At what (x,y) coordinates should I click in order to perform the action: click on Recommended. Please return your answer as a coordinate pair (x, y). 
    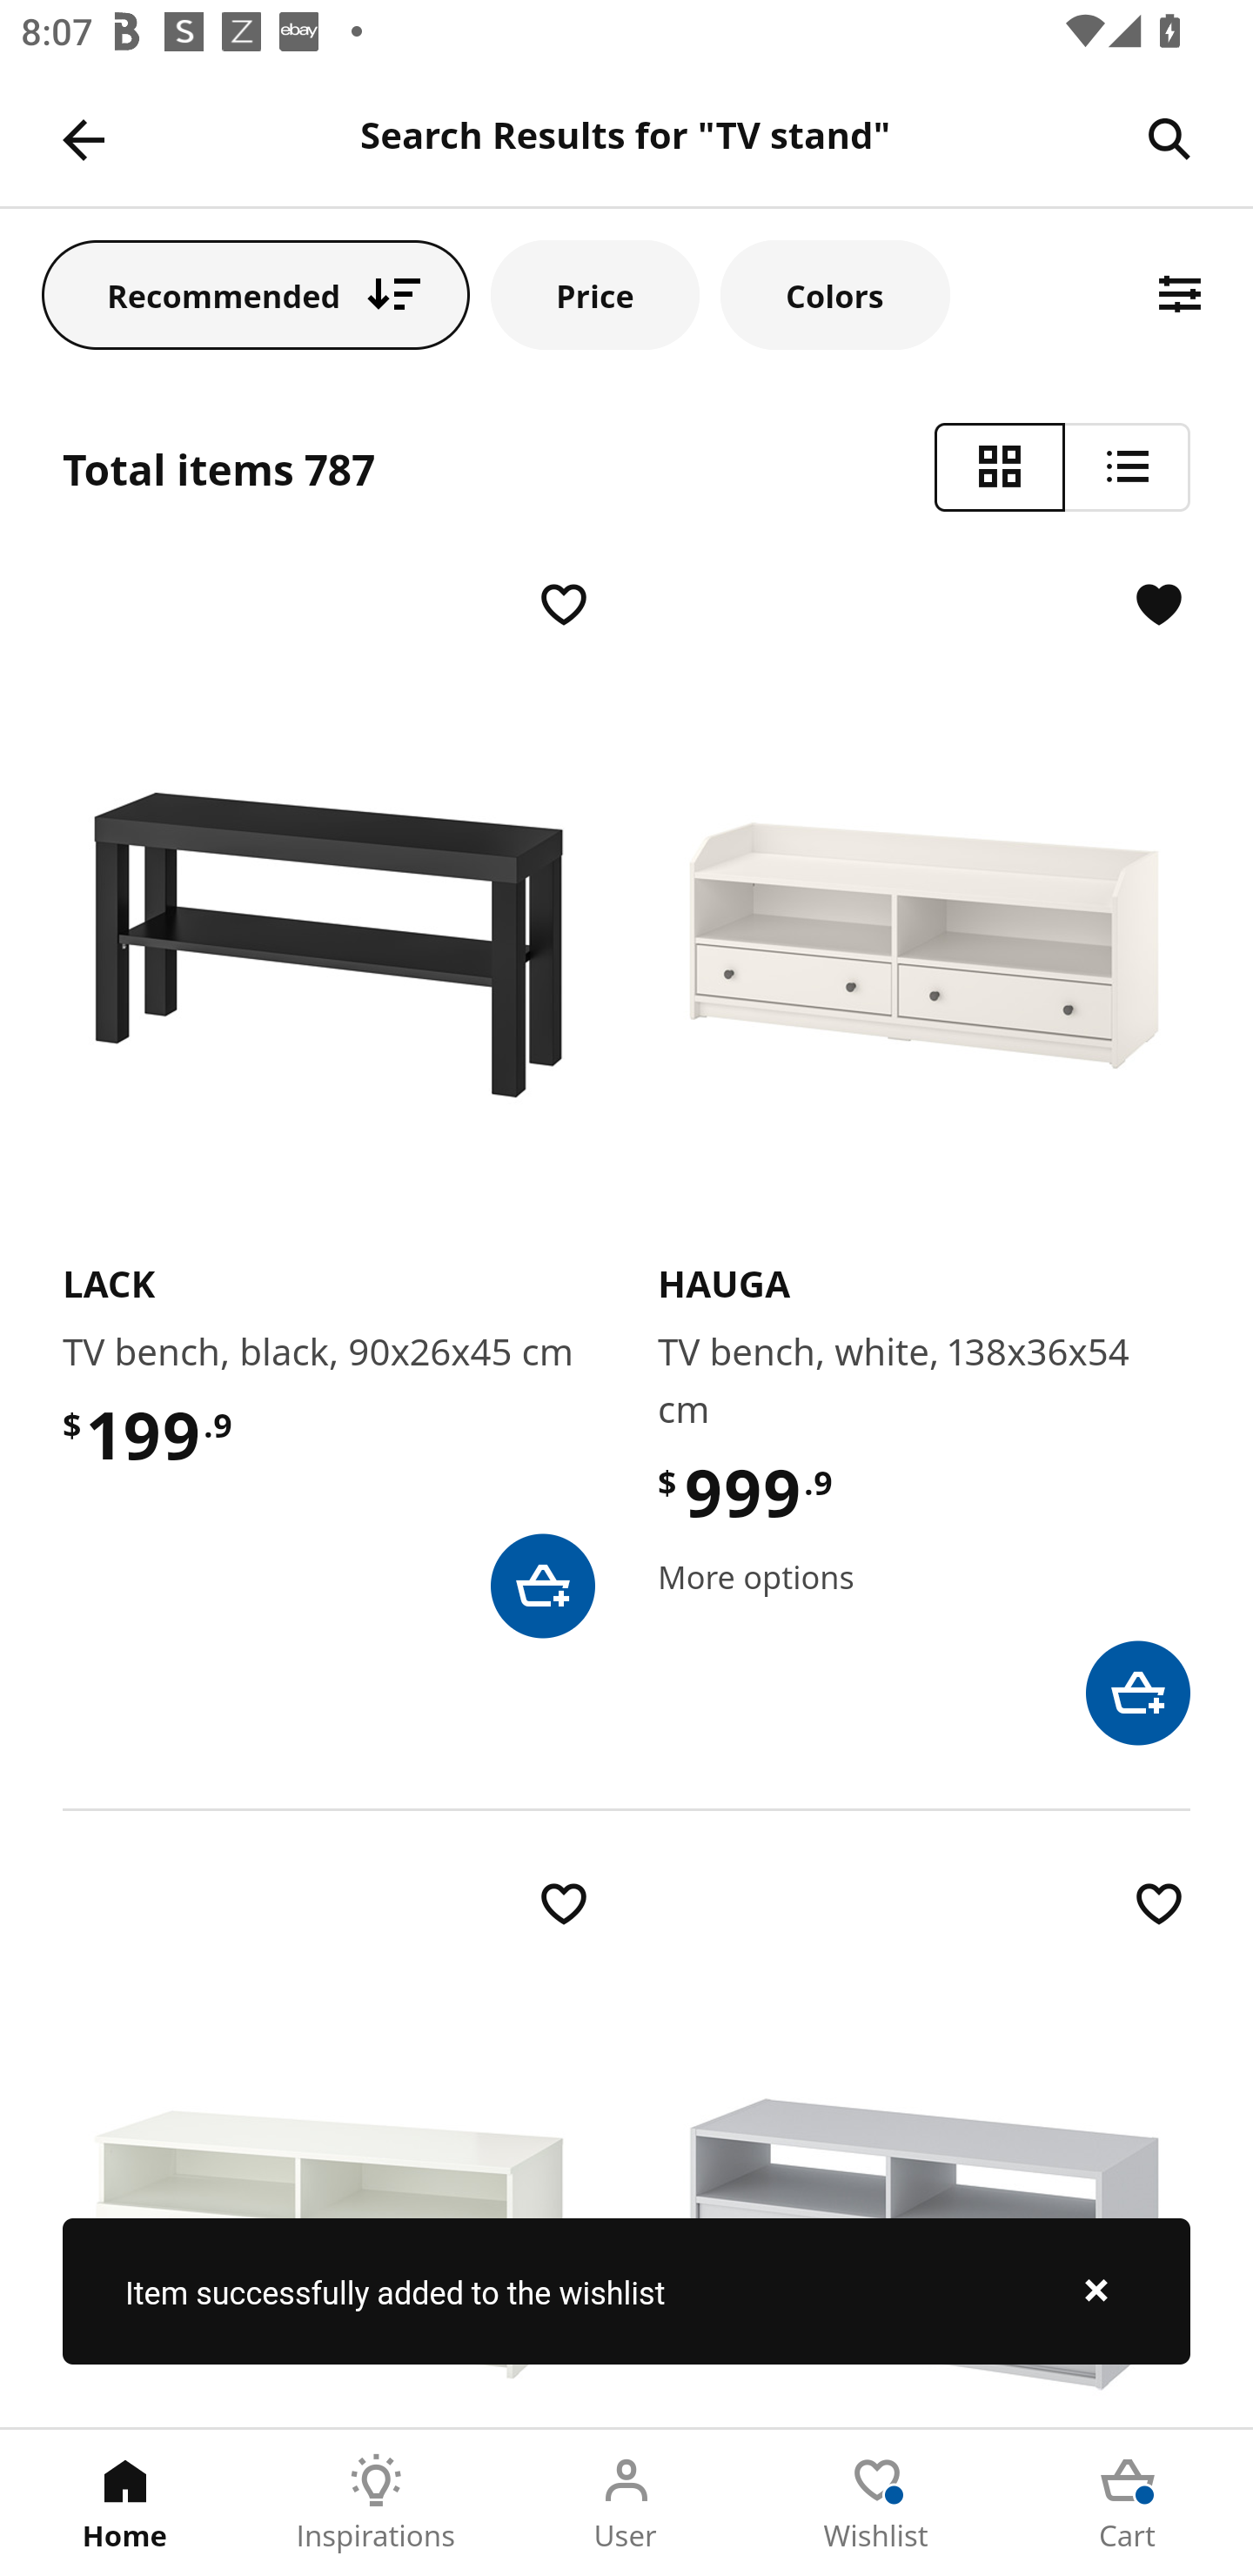
    Looking at the image, I should click on (256, 294).